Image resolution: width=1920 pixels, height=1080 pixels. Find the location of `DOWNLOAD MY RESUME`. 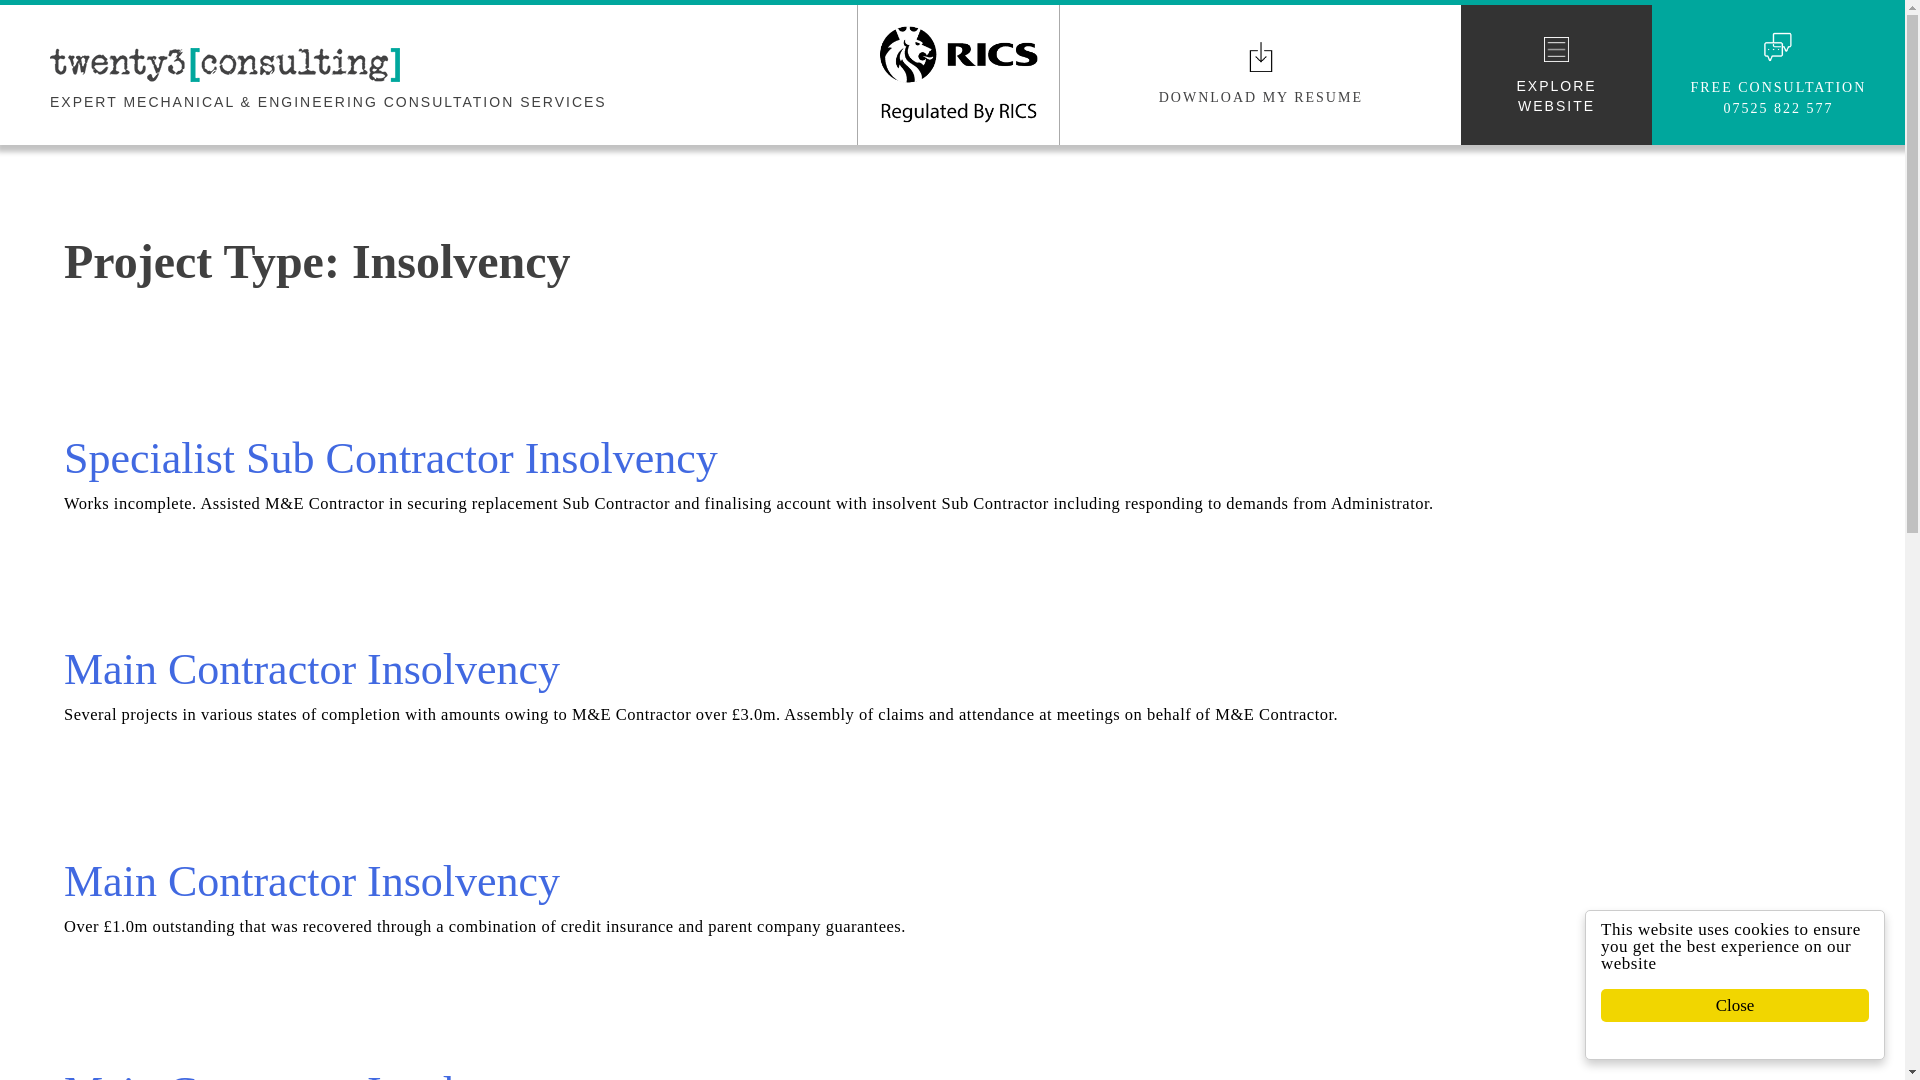

DOWNLOAD MY RESUME is located at coordinates (1261, 96).